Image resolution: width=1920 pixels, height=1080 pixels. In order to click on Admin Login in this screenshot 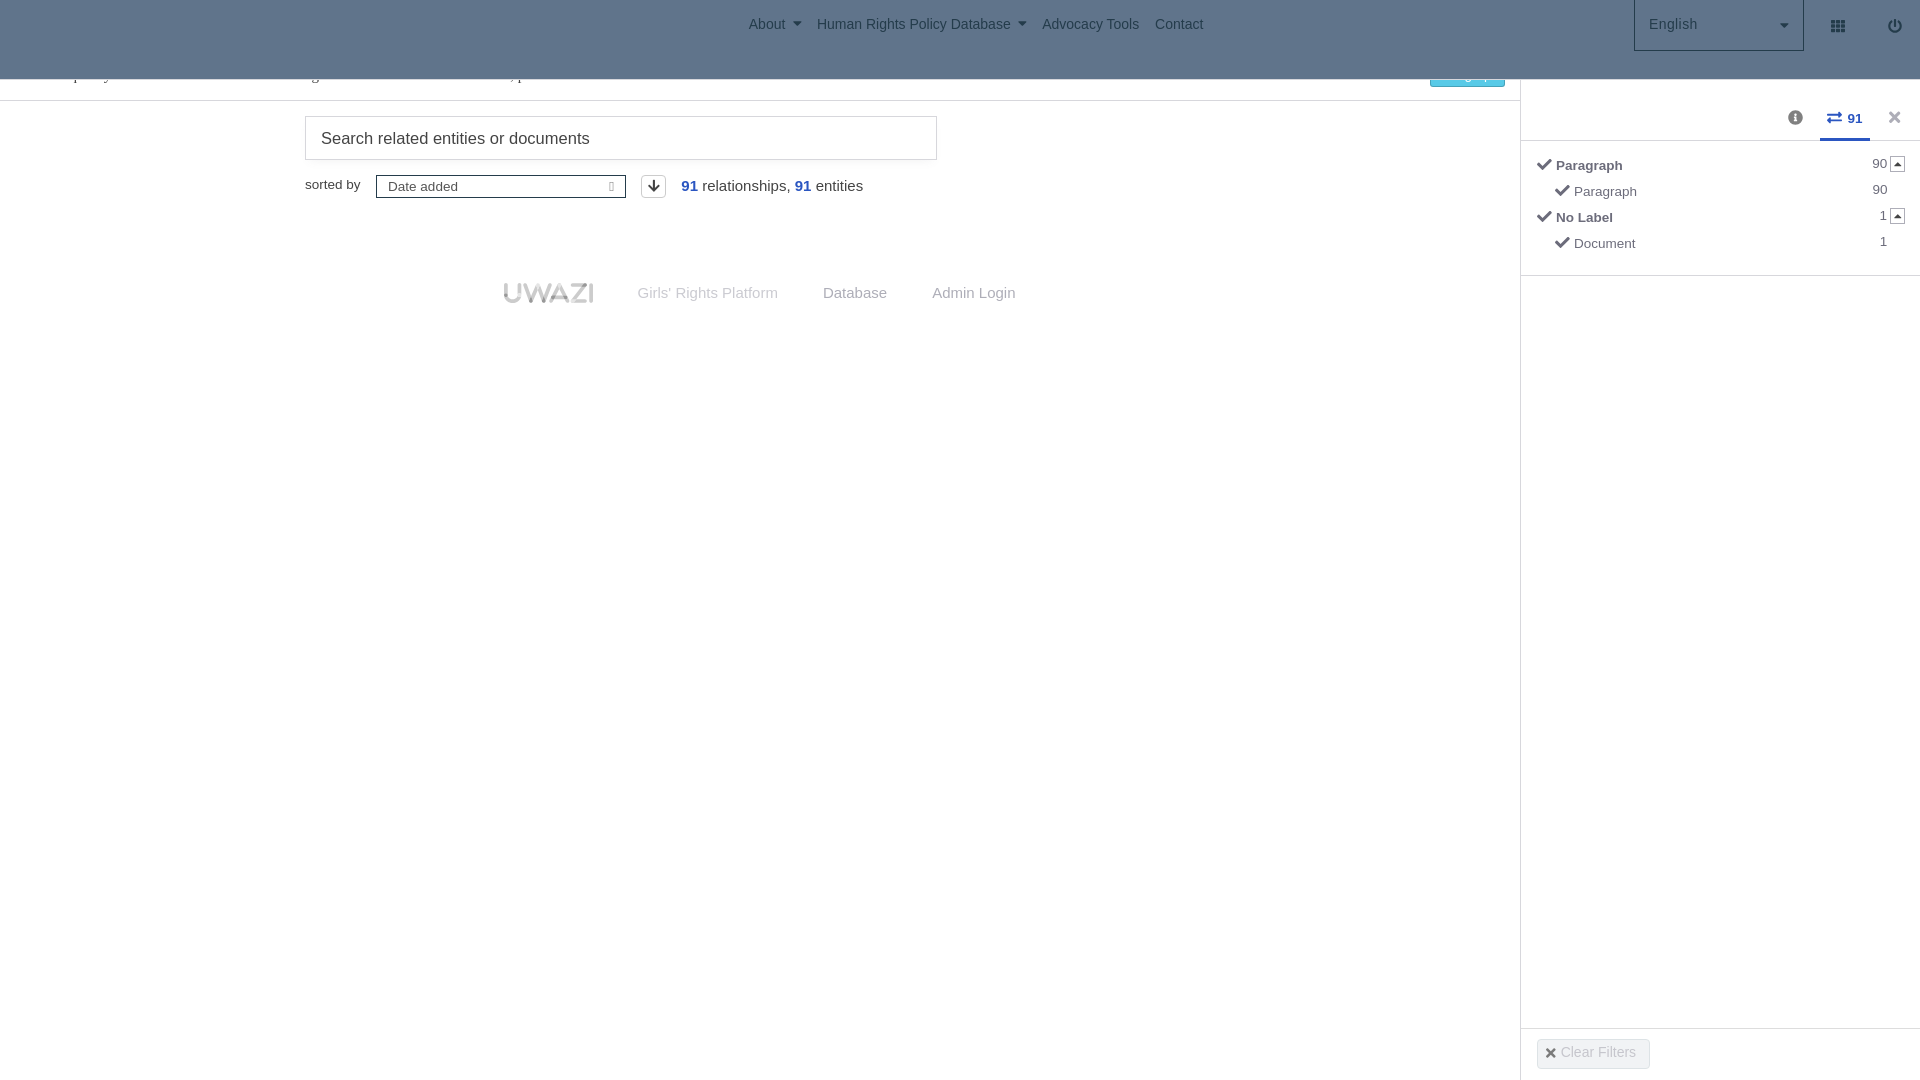, I will do `click(973, 292)`.